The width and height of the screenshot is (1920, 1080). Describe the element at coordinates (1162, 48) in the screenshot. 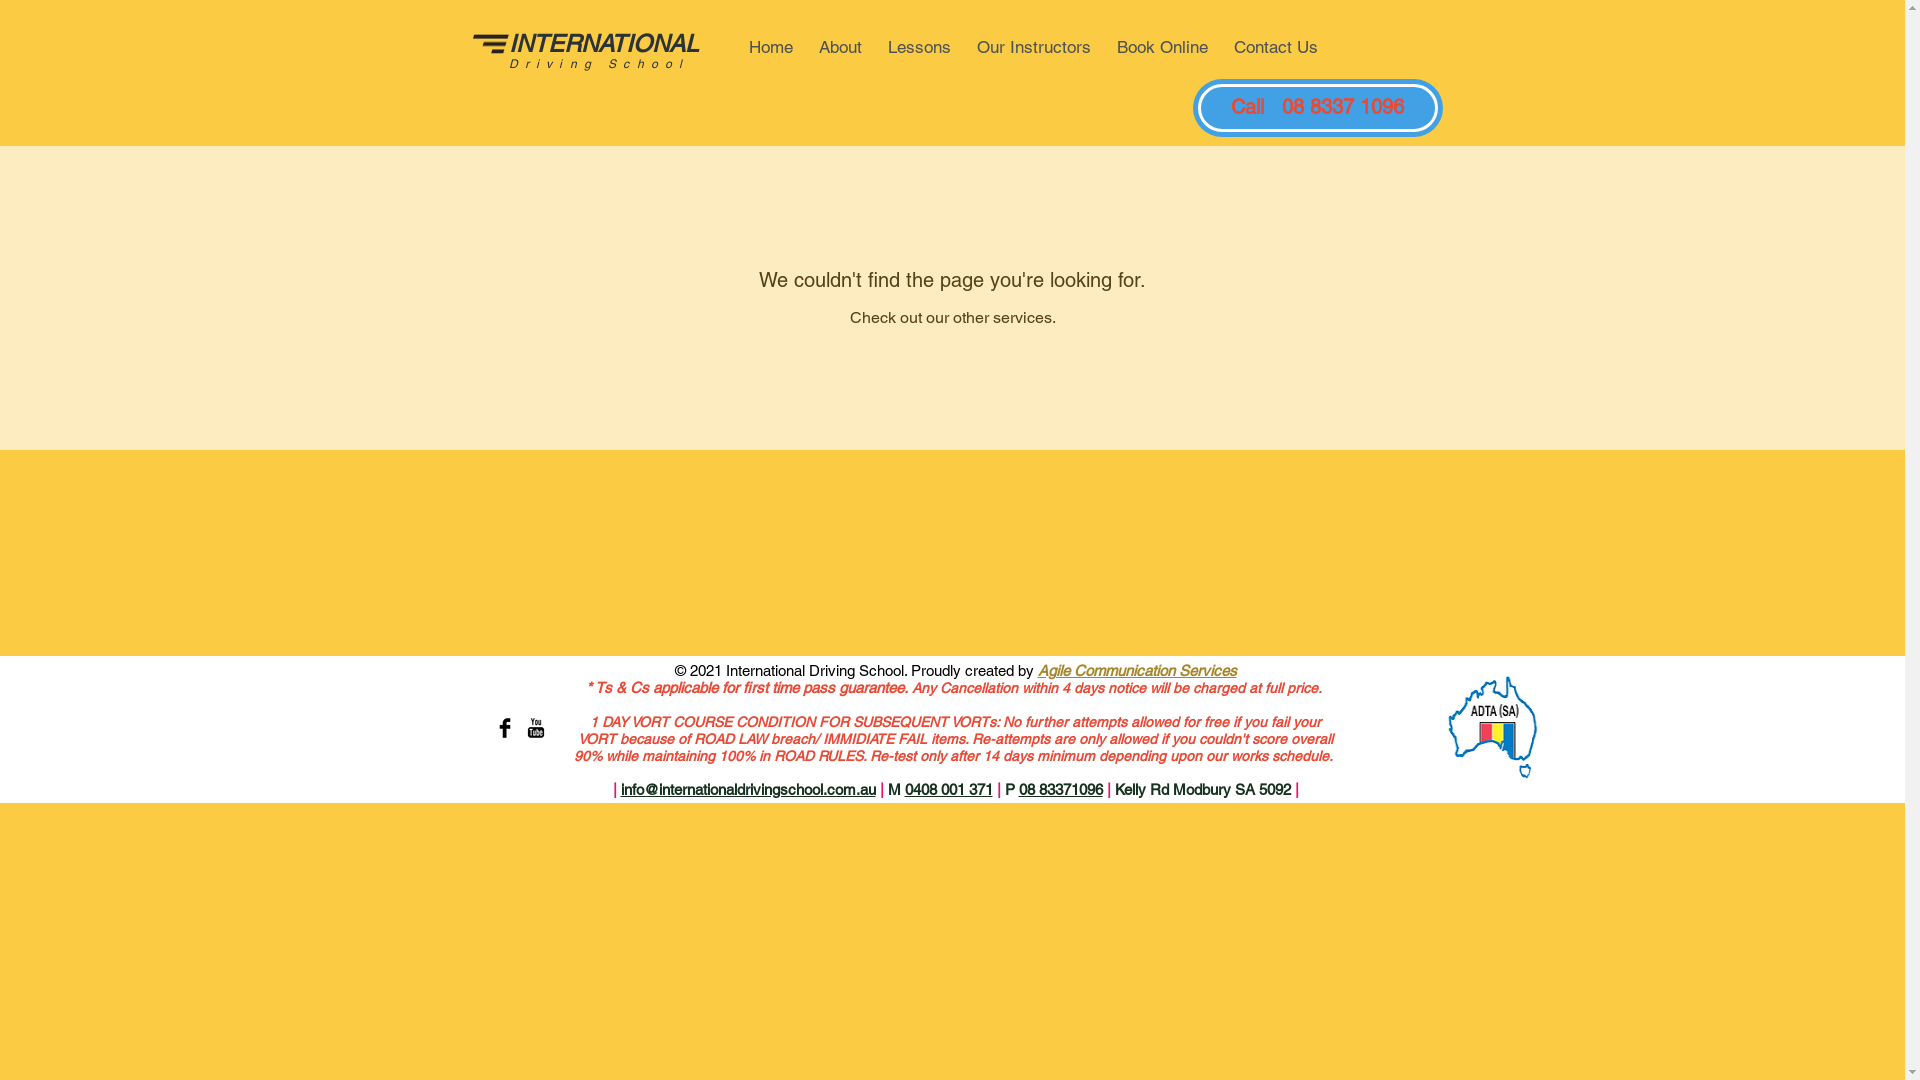

I see `Book Online` at that location.